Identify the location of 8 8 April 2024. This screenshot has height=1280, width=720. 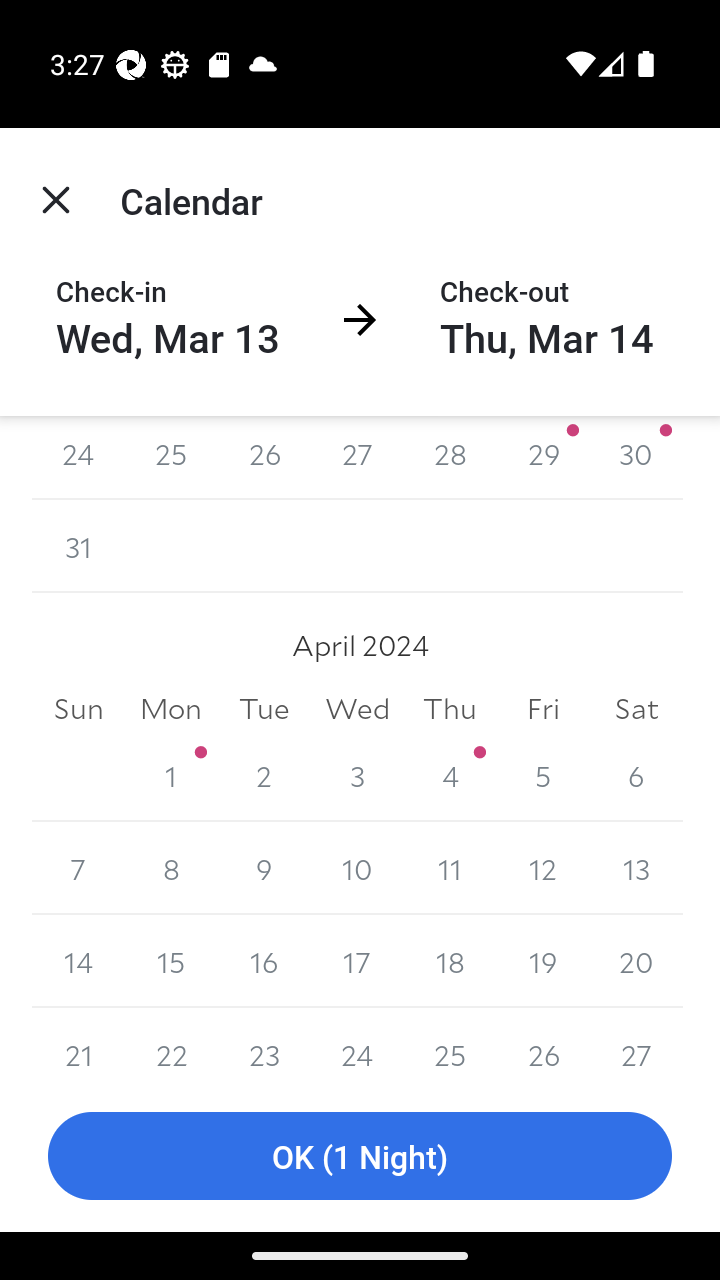
(172, 868).